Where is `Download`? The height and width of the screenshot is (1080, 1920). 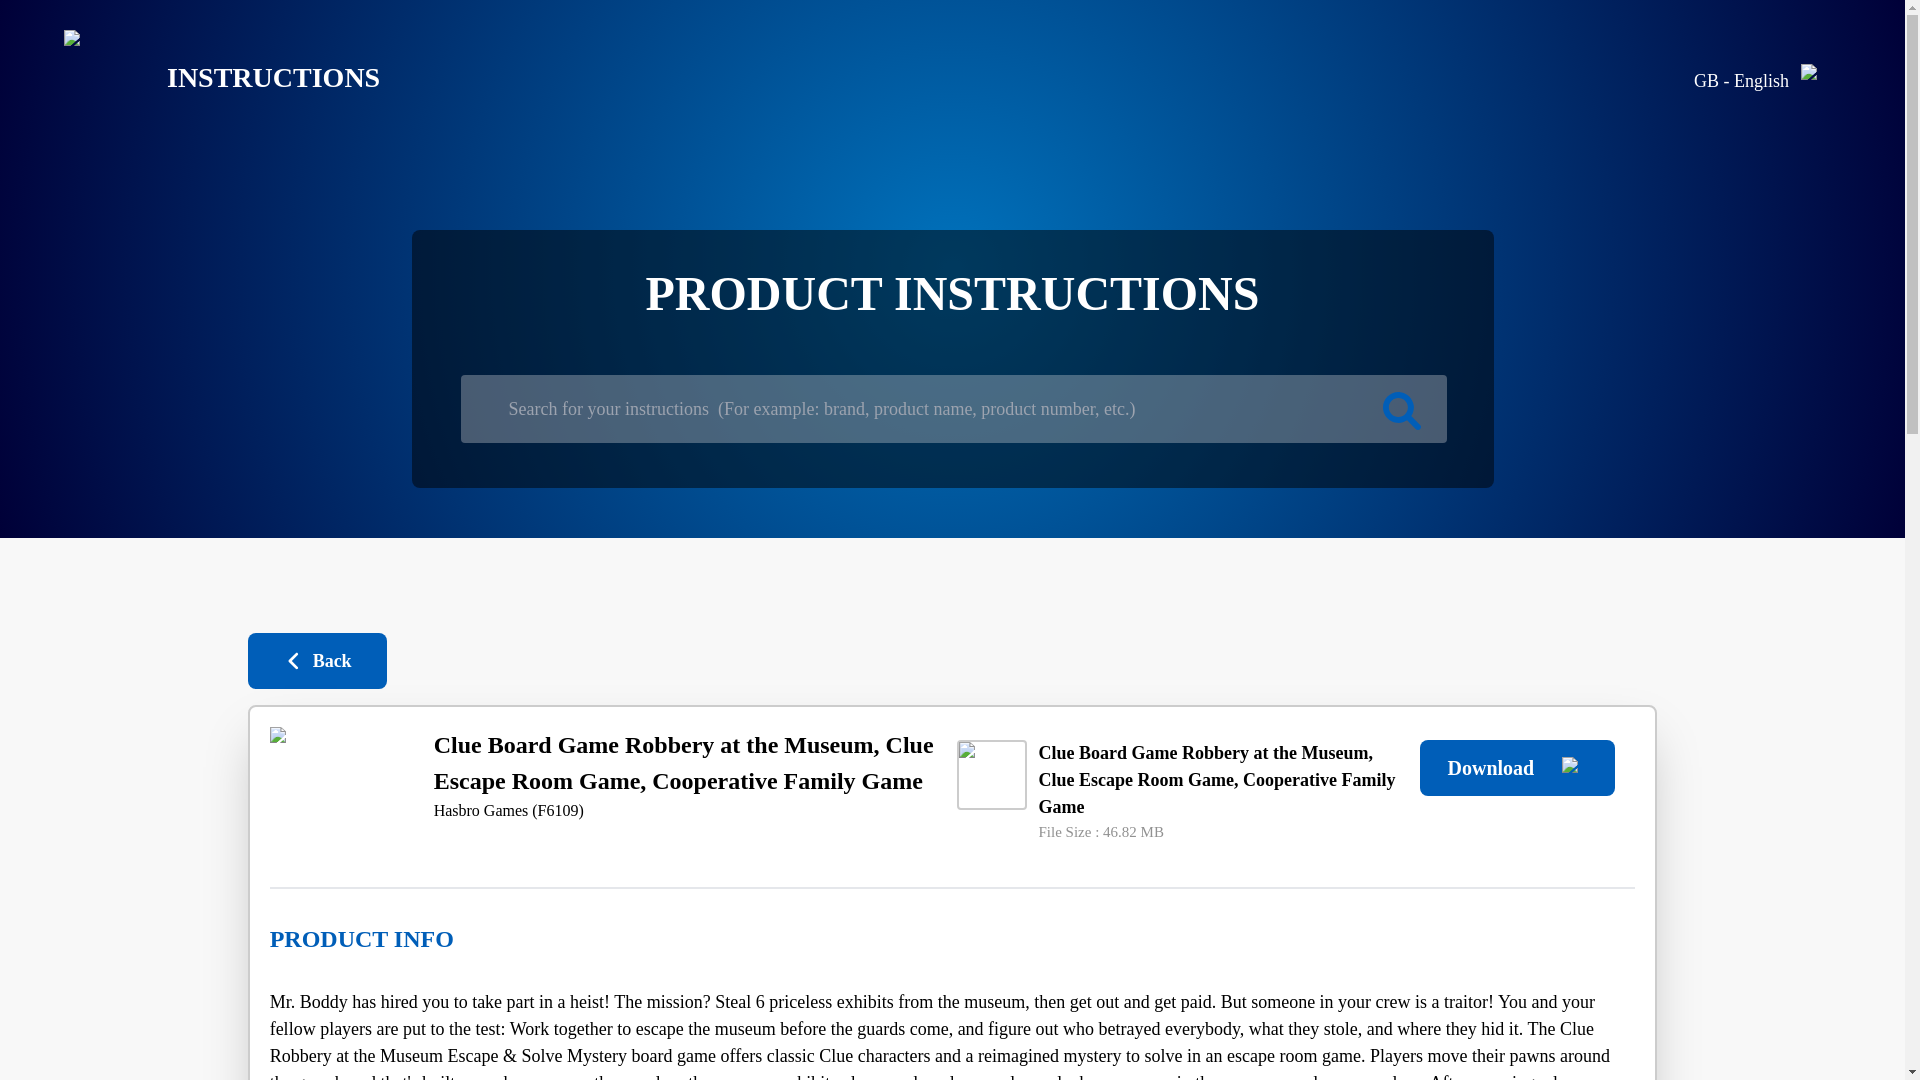 Download is located at coordinates (1517, 767).